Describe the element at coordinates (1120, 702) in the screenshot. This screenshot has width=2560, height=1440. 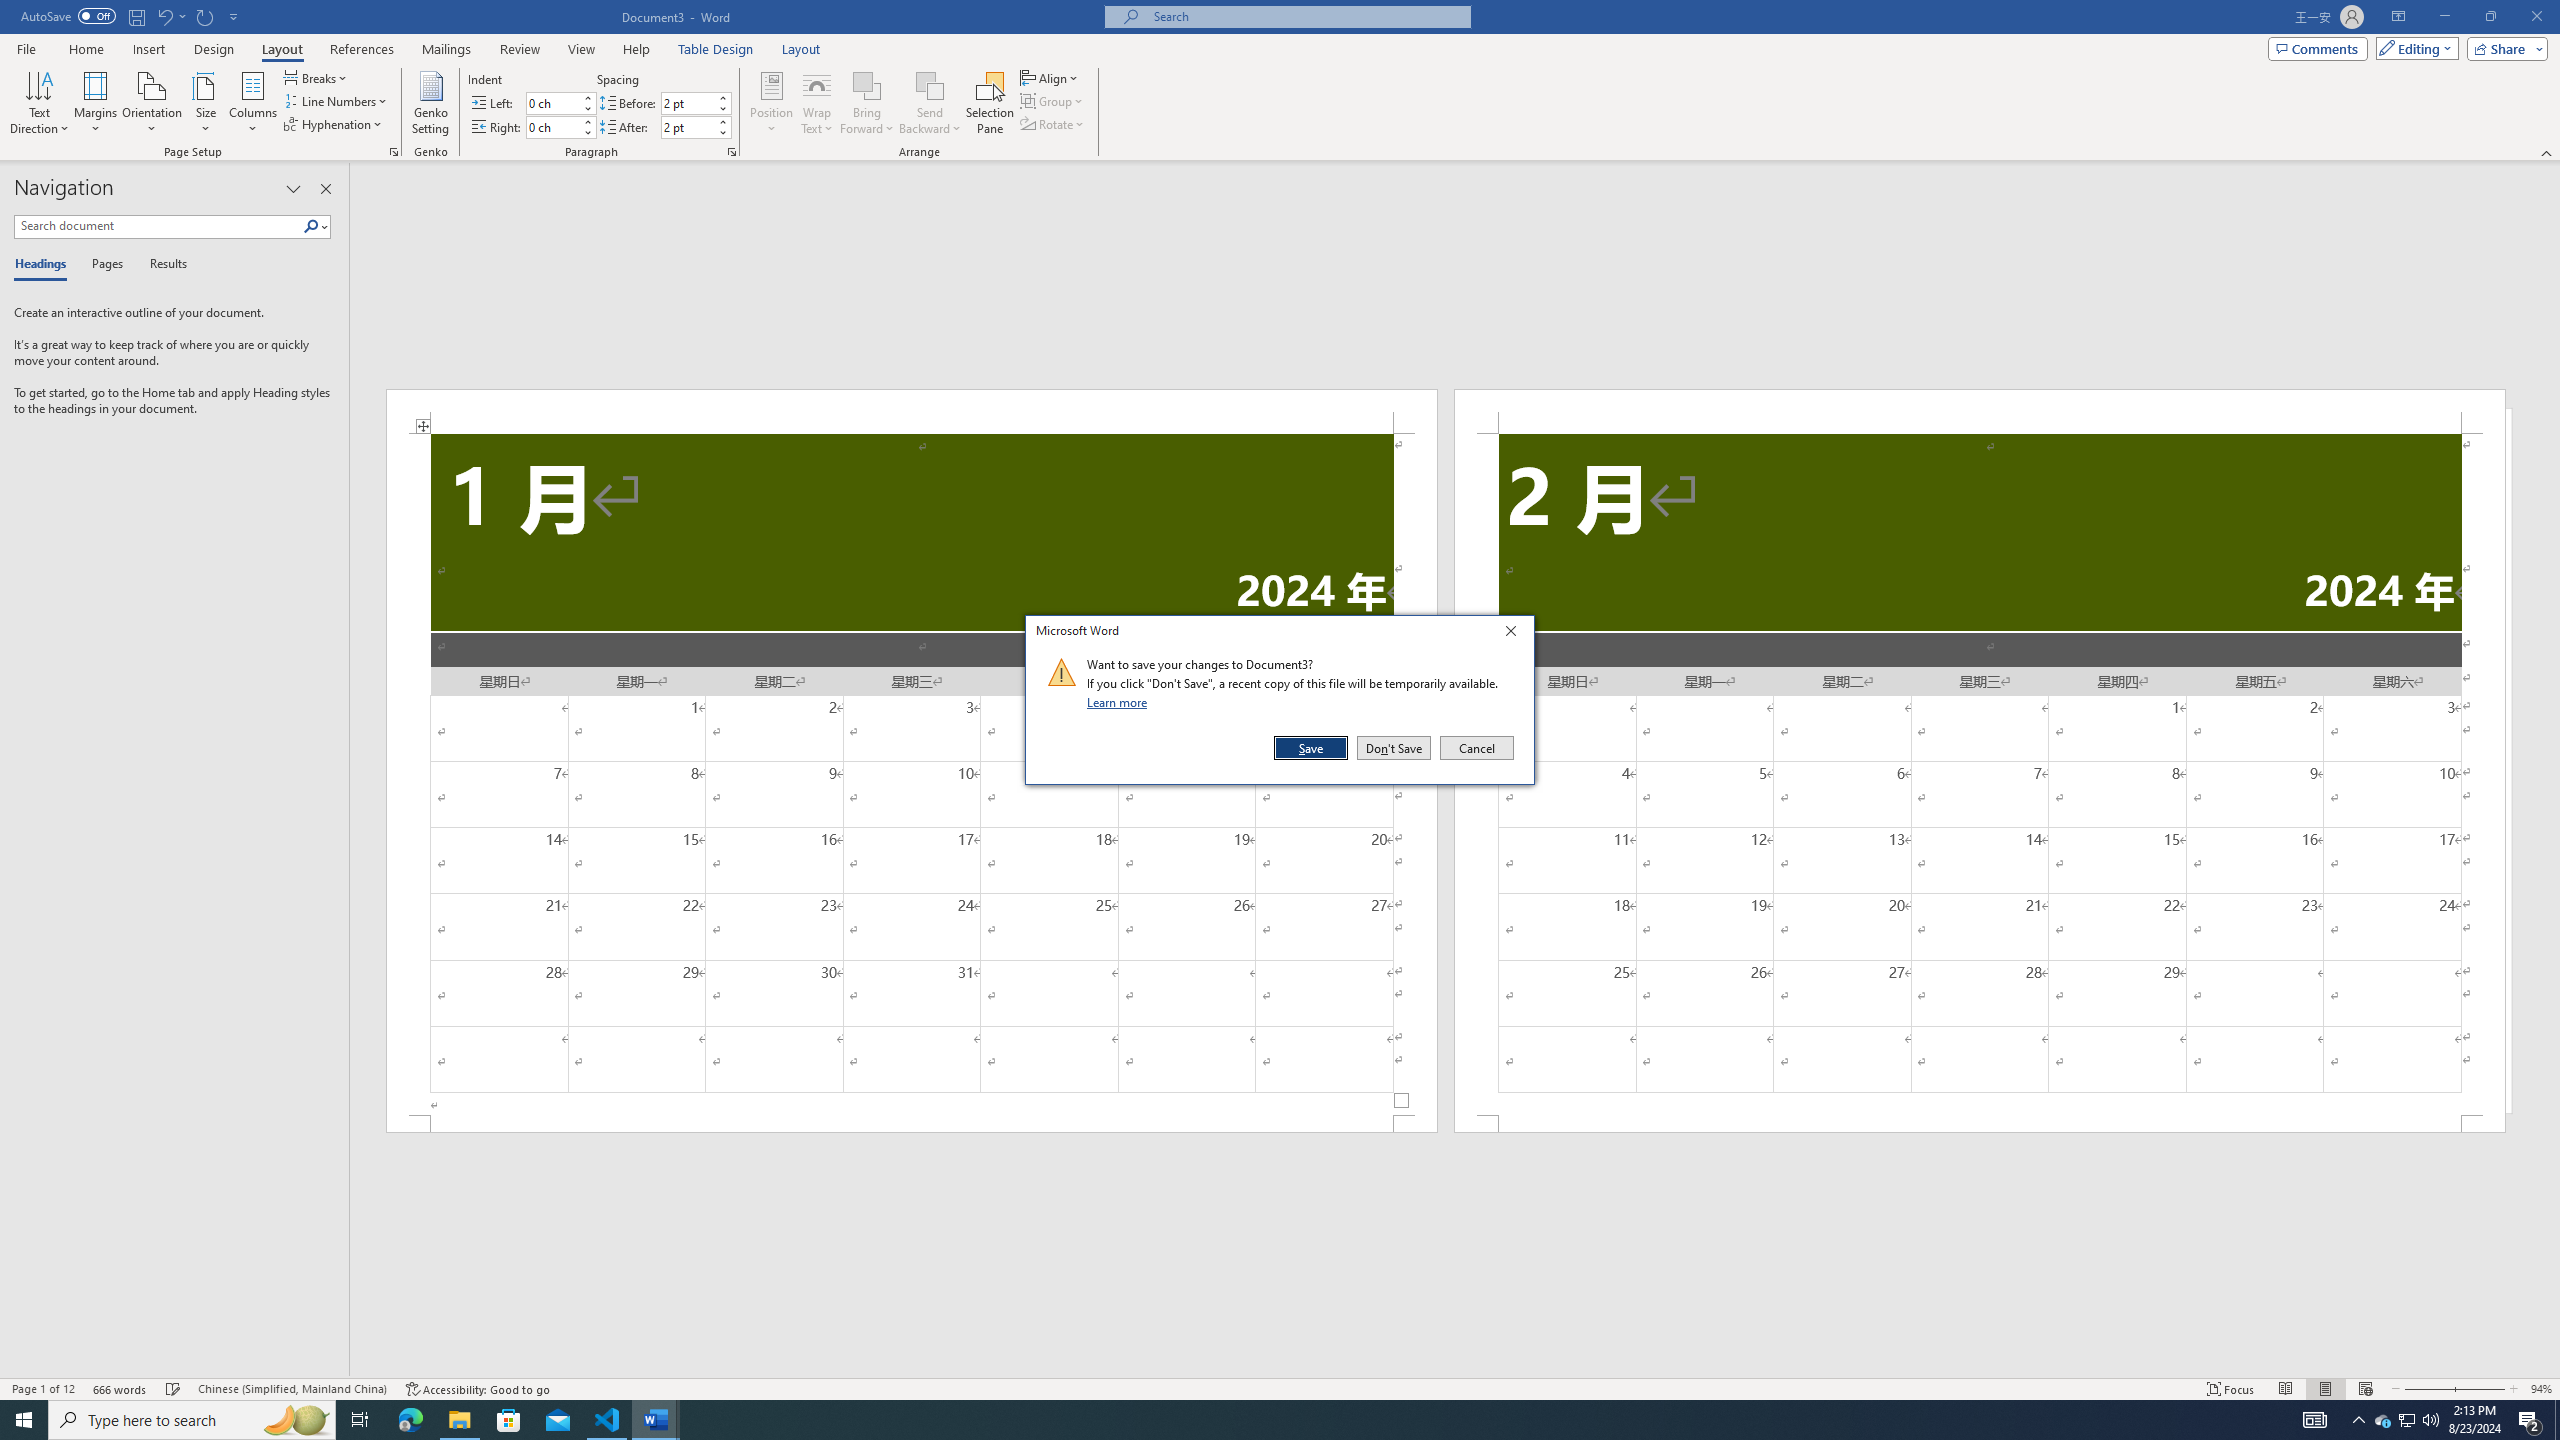
I see `Learn more` at that location.